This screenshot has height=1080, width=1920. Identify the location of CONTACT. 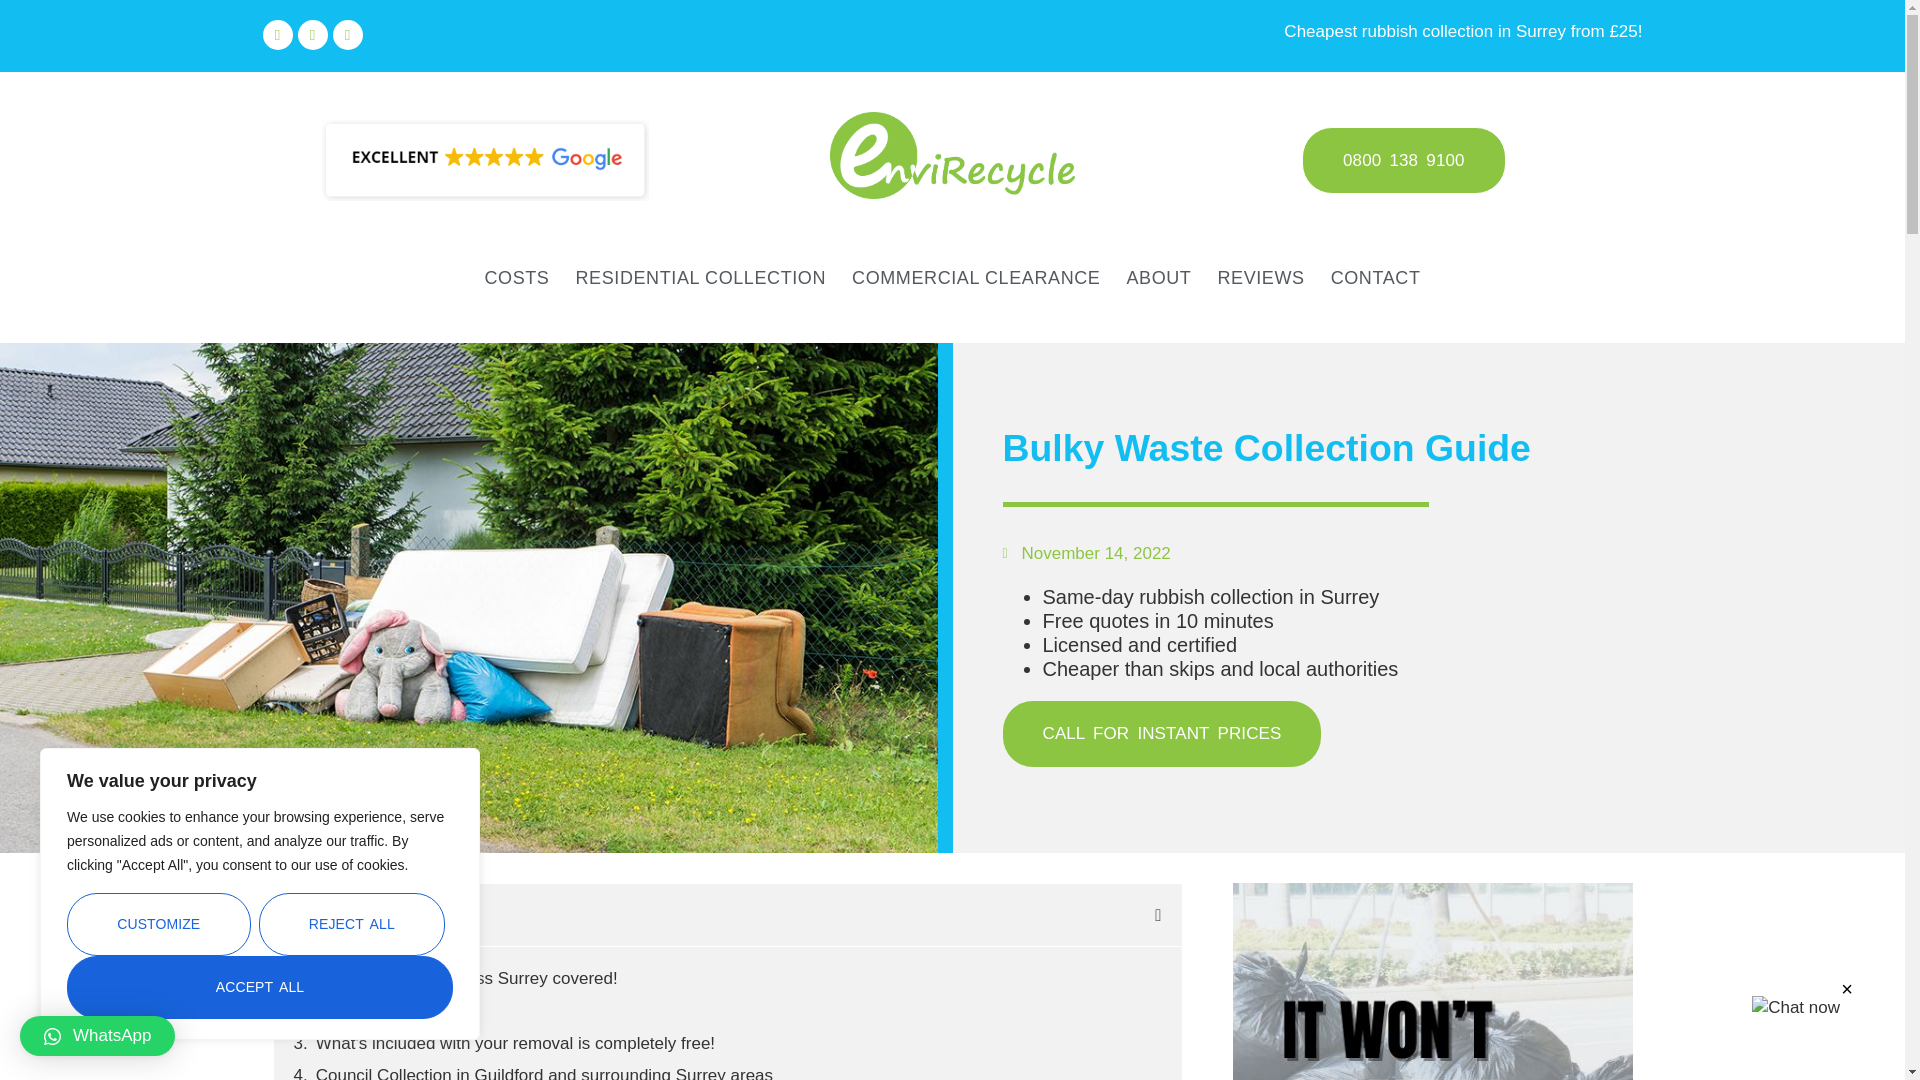
(1376, 278).